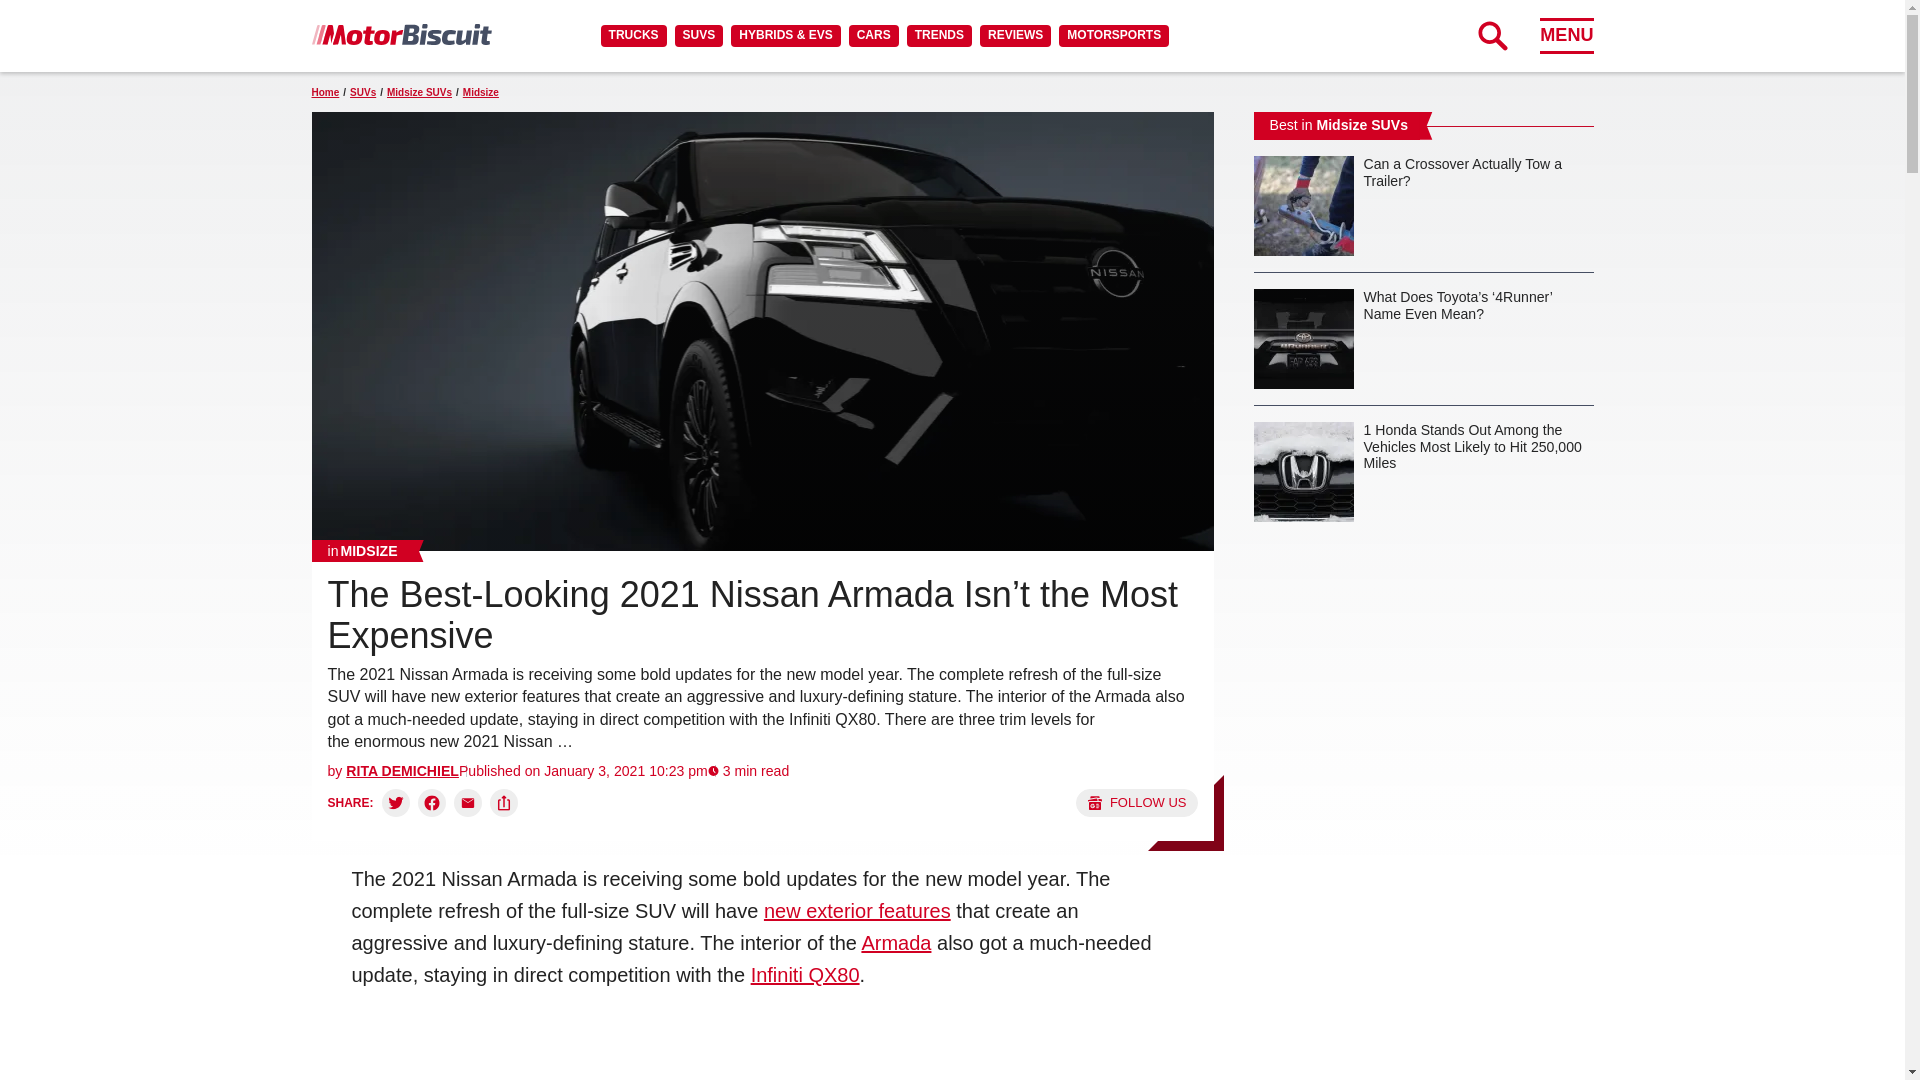 The height and width of the screenshot is (1080, 1920). I want to click on Expand Search, so click(1492, 35).